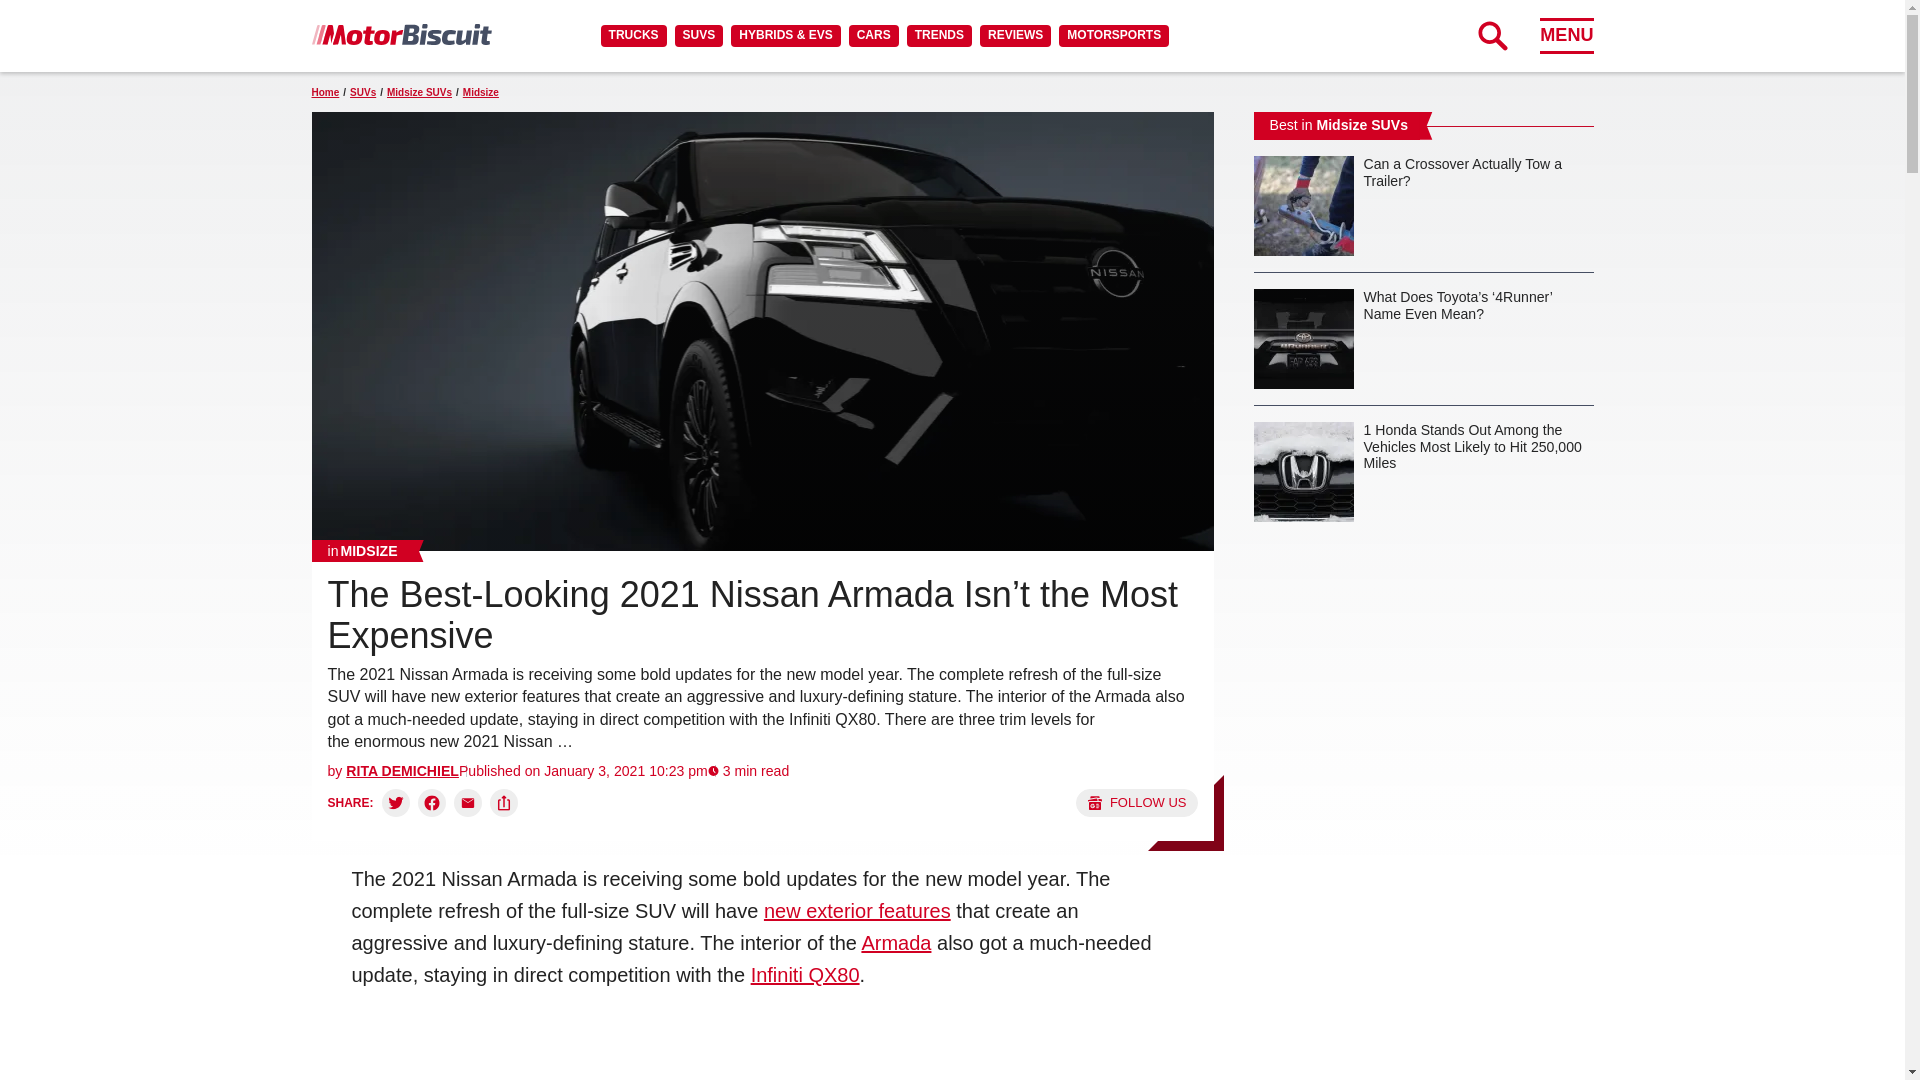 The height and width of the screenshot is (1080, 1920). I want to click on Expand Search, so click(1492, 35).